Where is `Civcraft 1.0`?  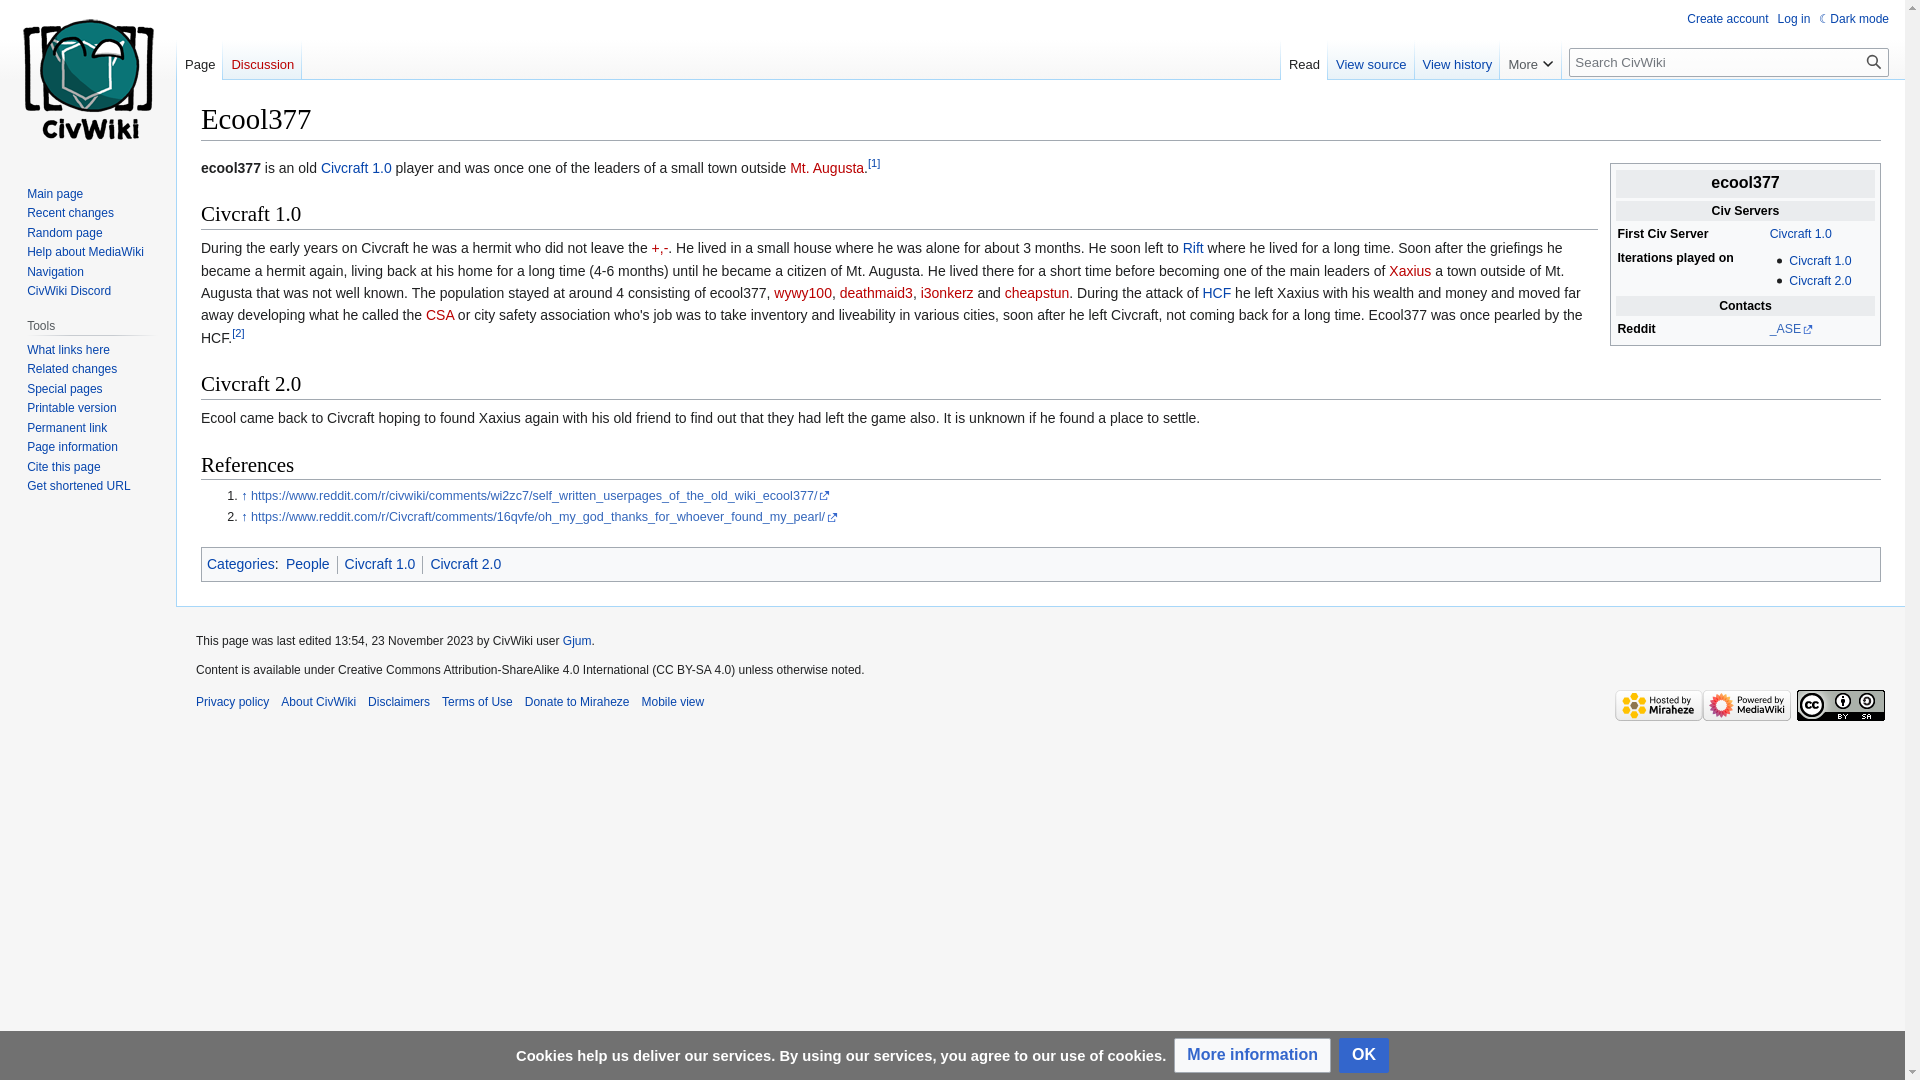
Civcraft 1.0 is located at coordinates (356, 168).